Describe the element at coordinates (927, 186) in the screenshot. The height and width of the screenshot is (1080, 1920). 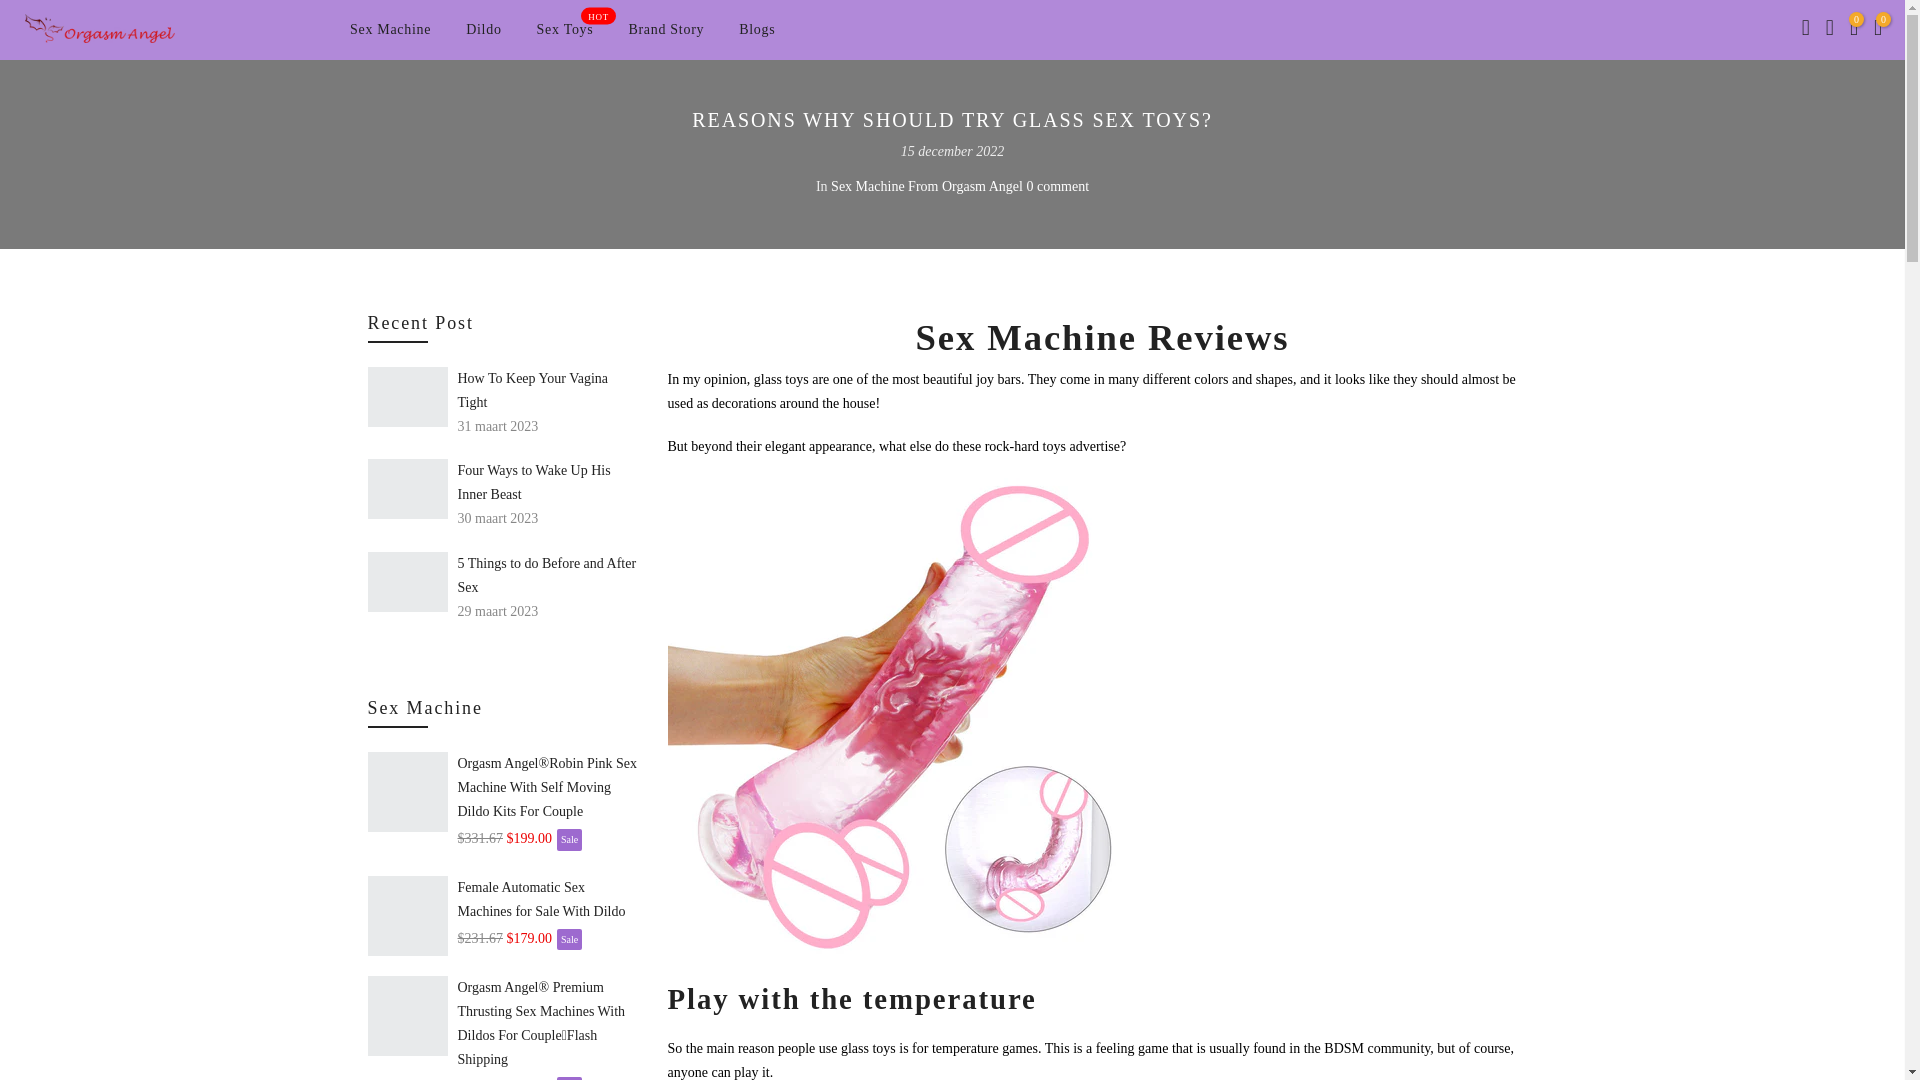
I see `Sex Machine From Orgasm Angel` at that location.